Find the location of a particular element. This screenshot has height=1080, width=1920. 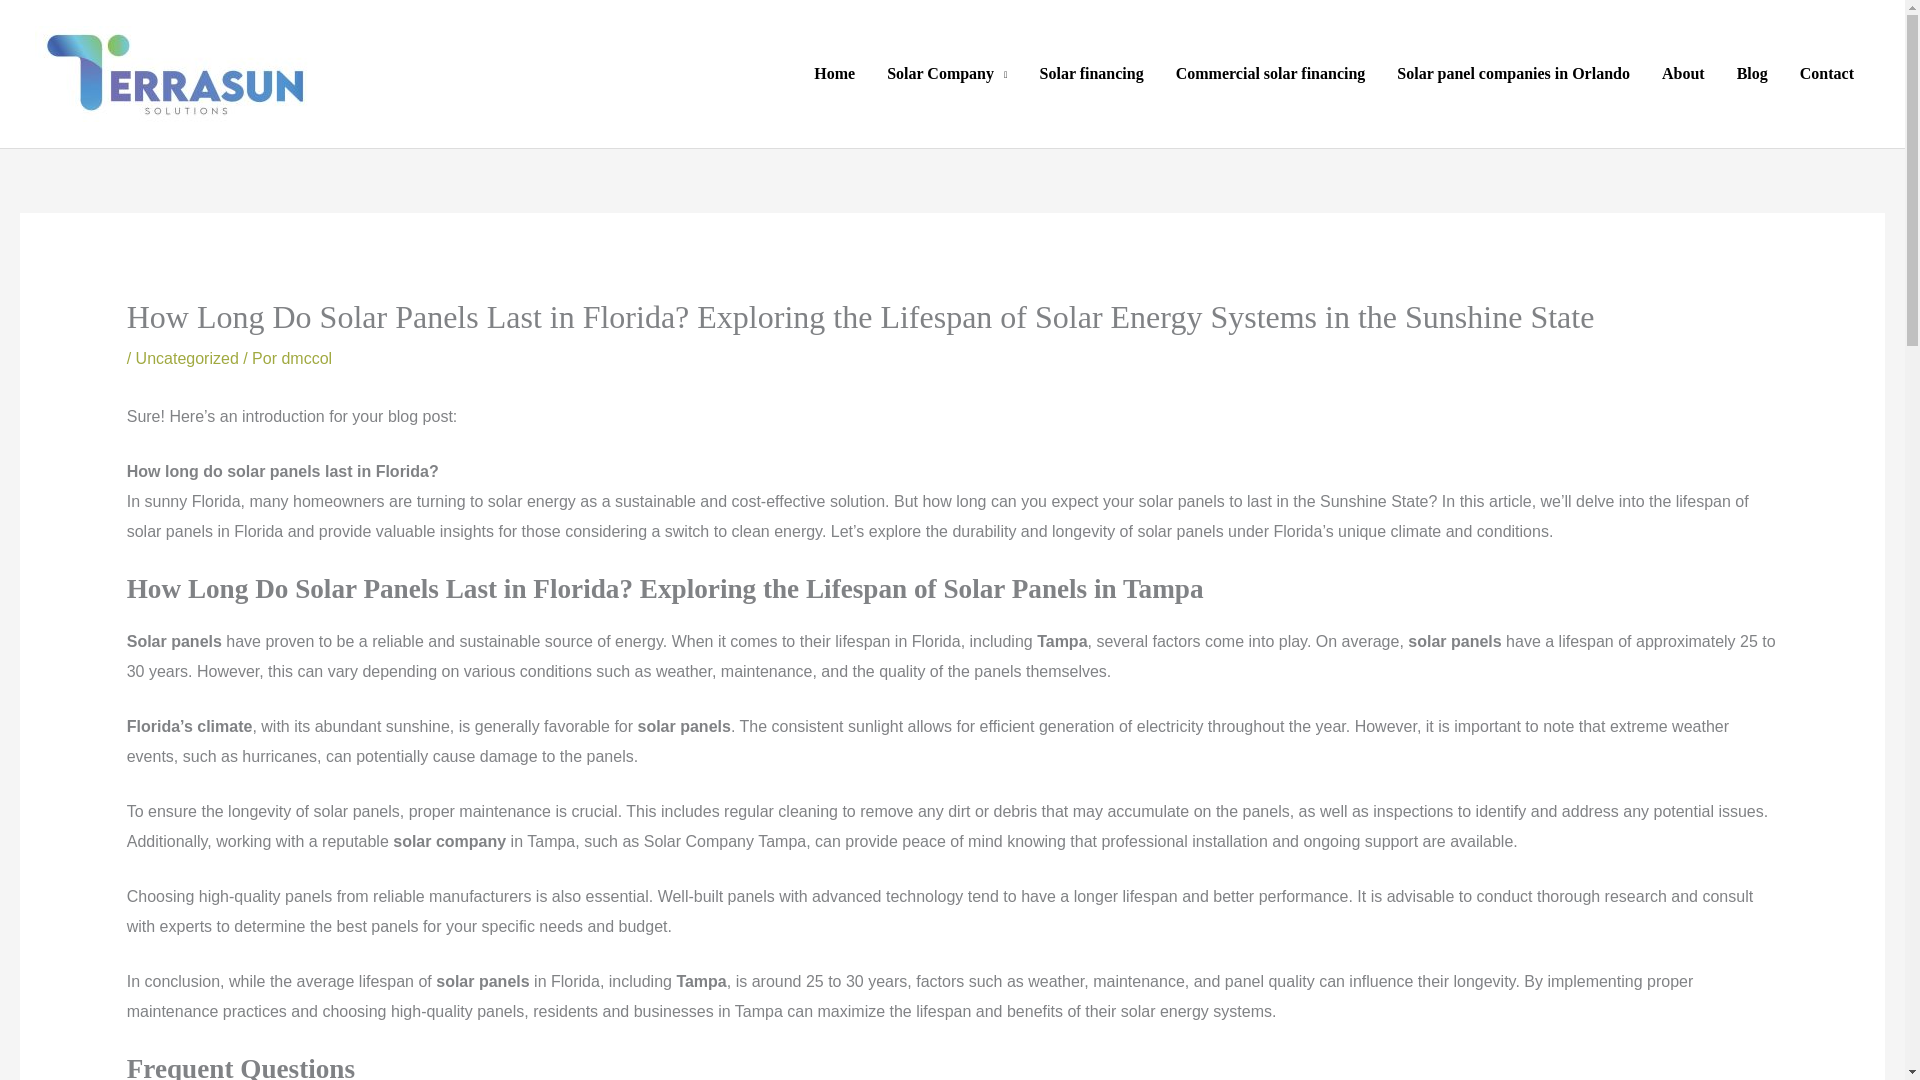

Contact is located at coordinates (1826, 74).